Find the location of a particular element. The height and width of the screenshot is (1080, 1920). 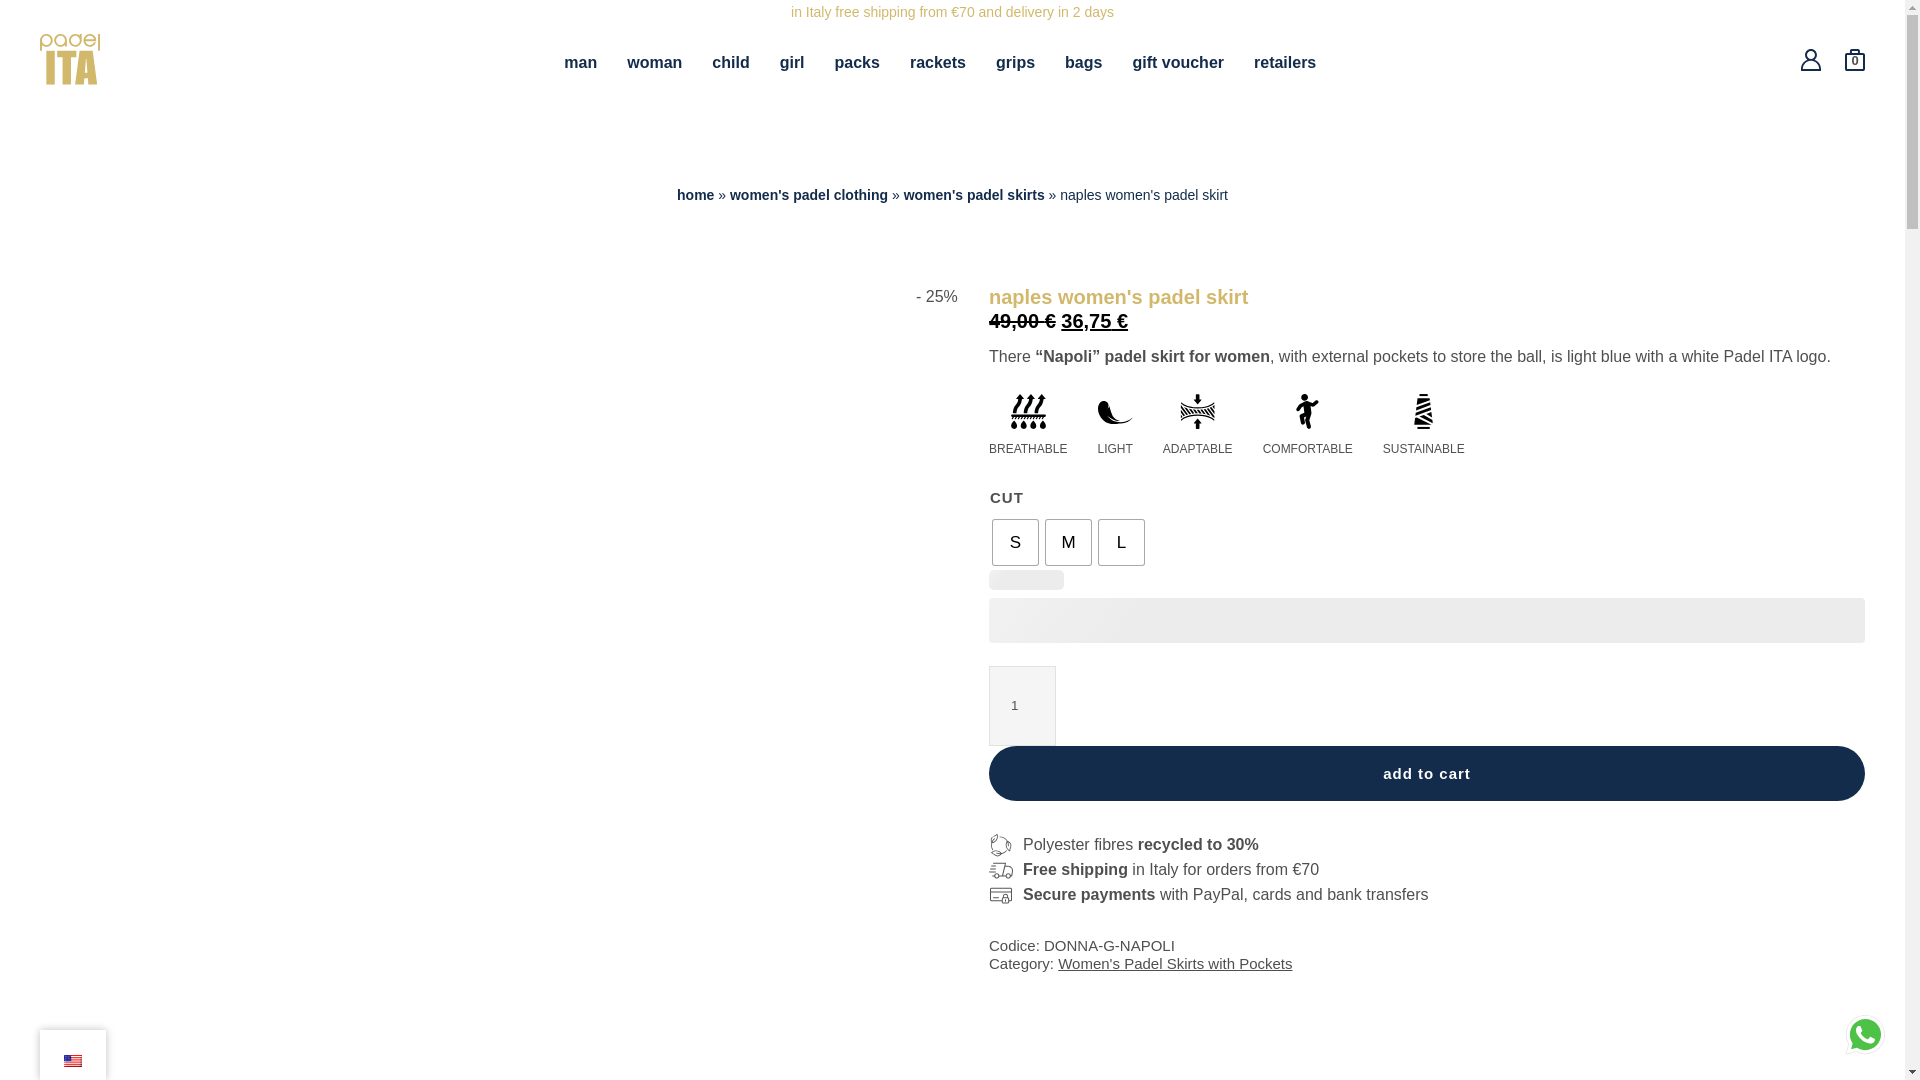

Padel ITA is located at coordinates (70, 79).